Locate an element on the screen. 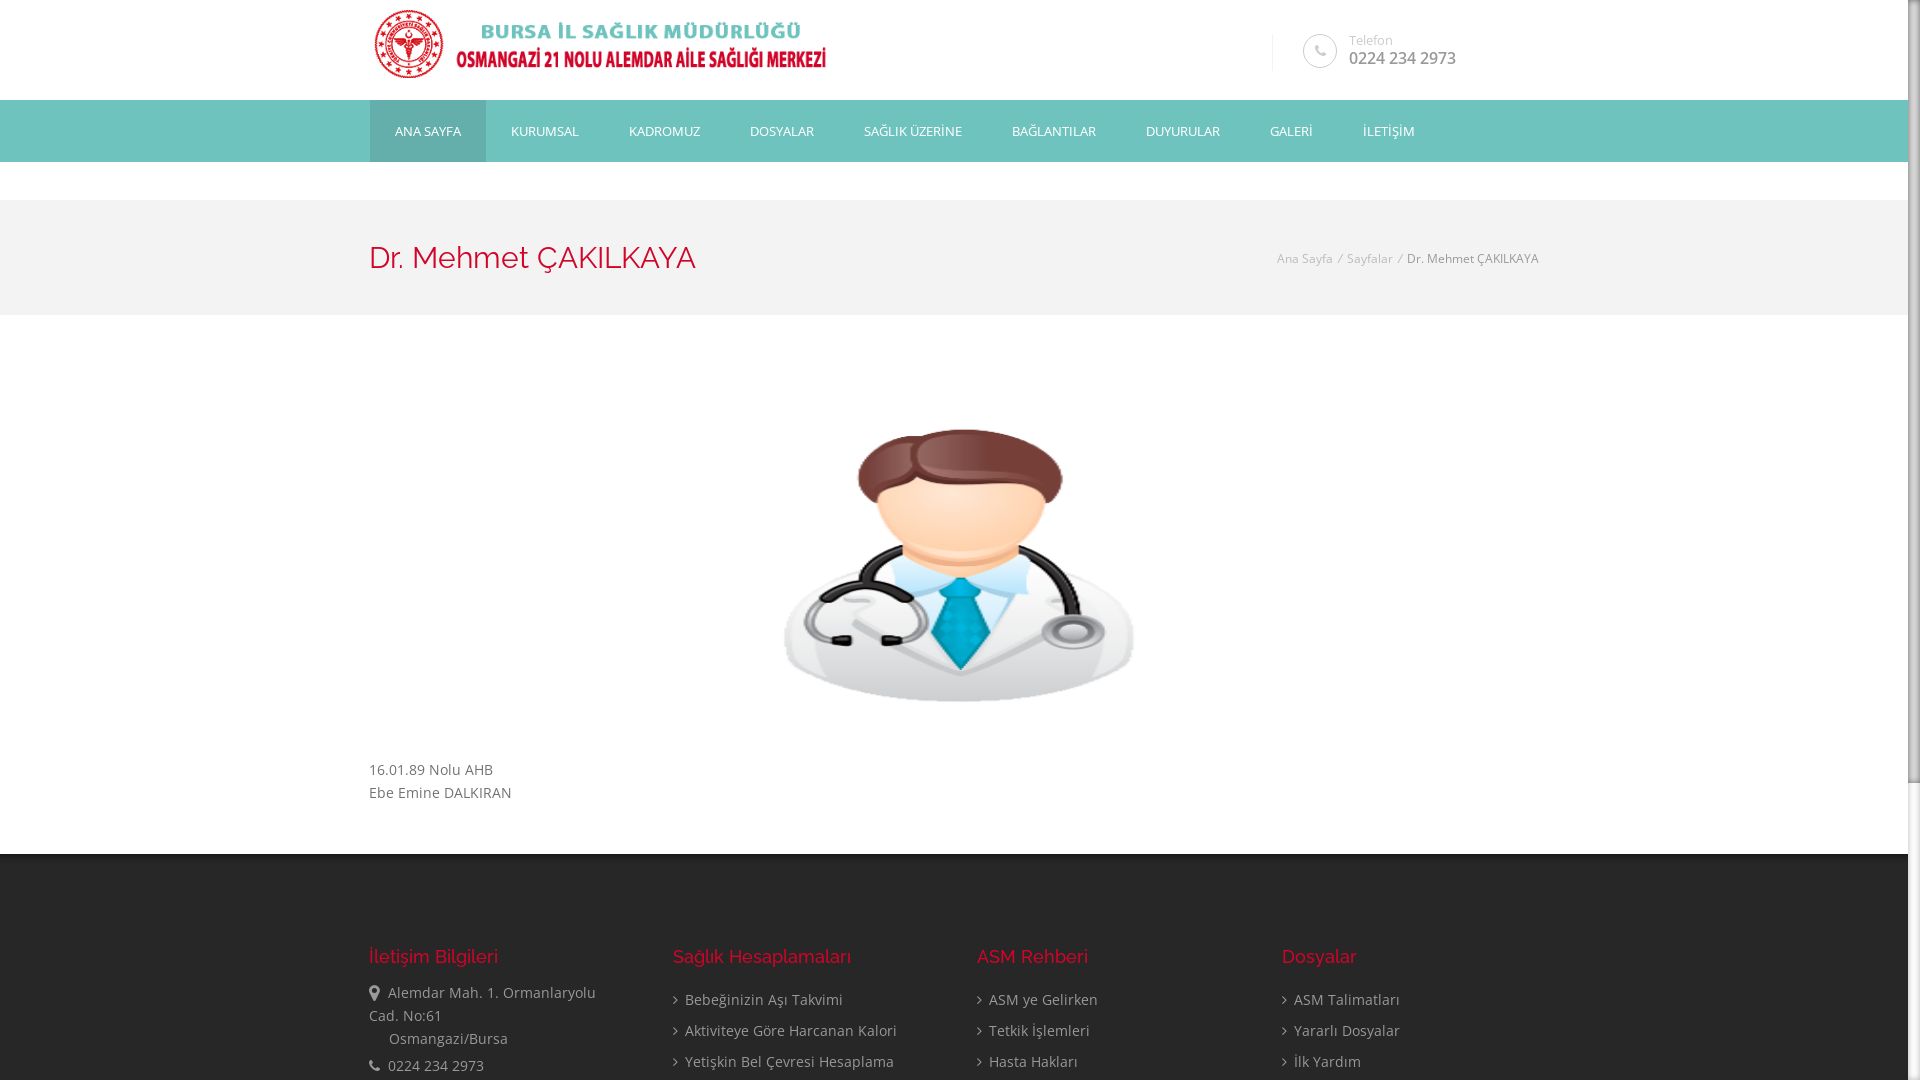  KADROMUZ is located at coordinates (664, 131).